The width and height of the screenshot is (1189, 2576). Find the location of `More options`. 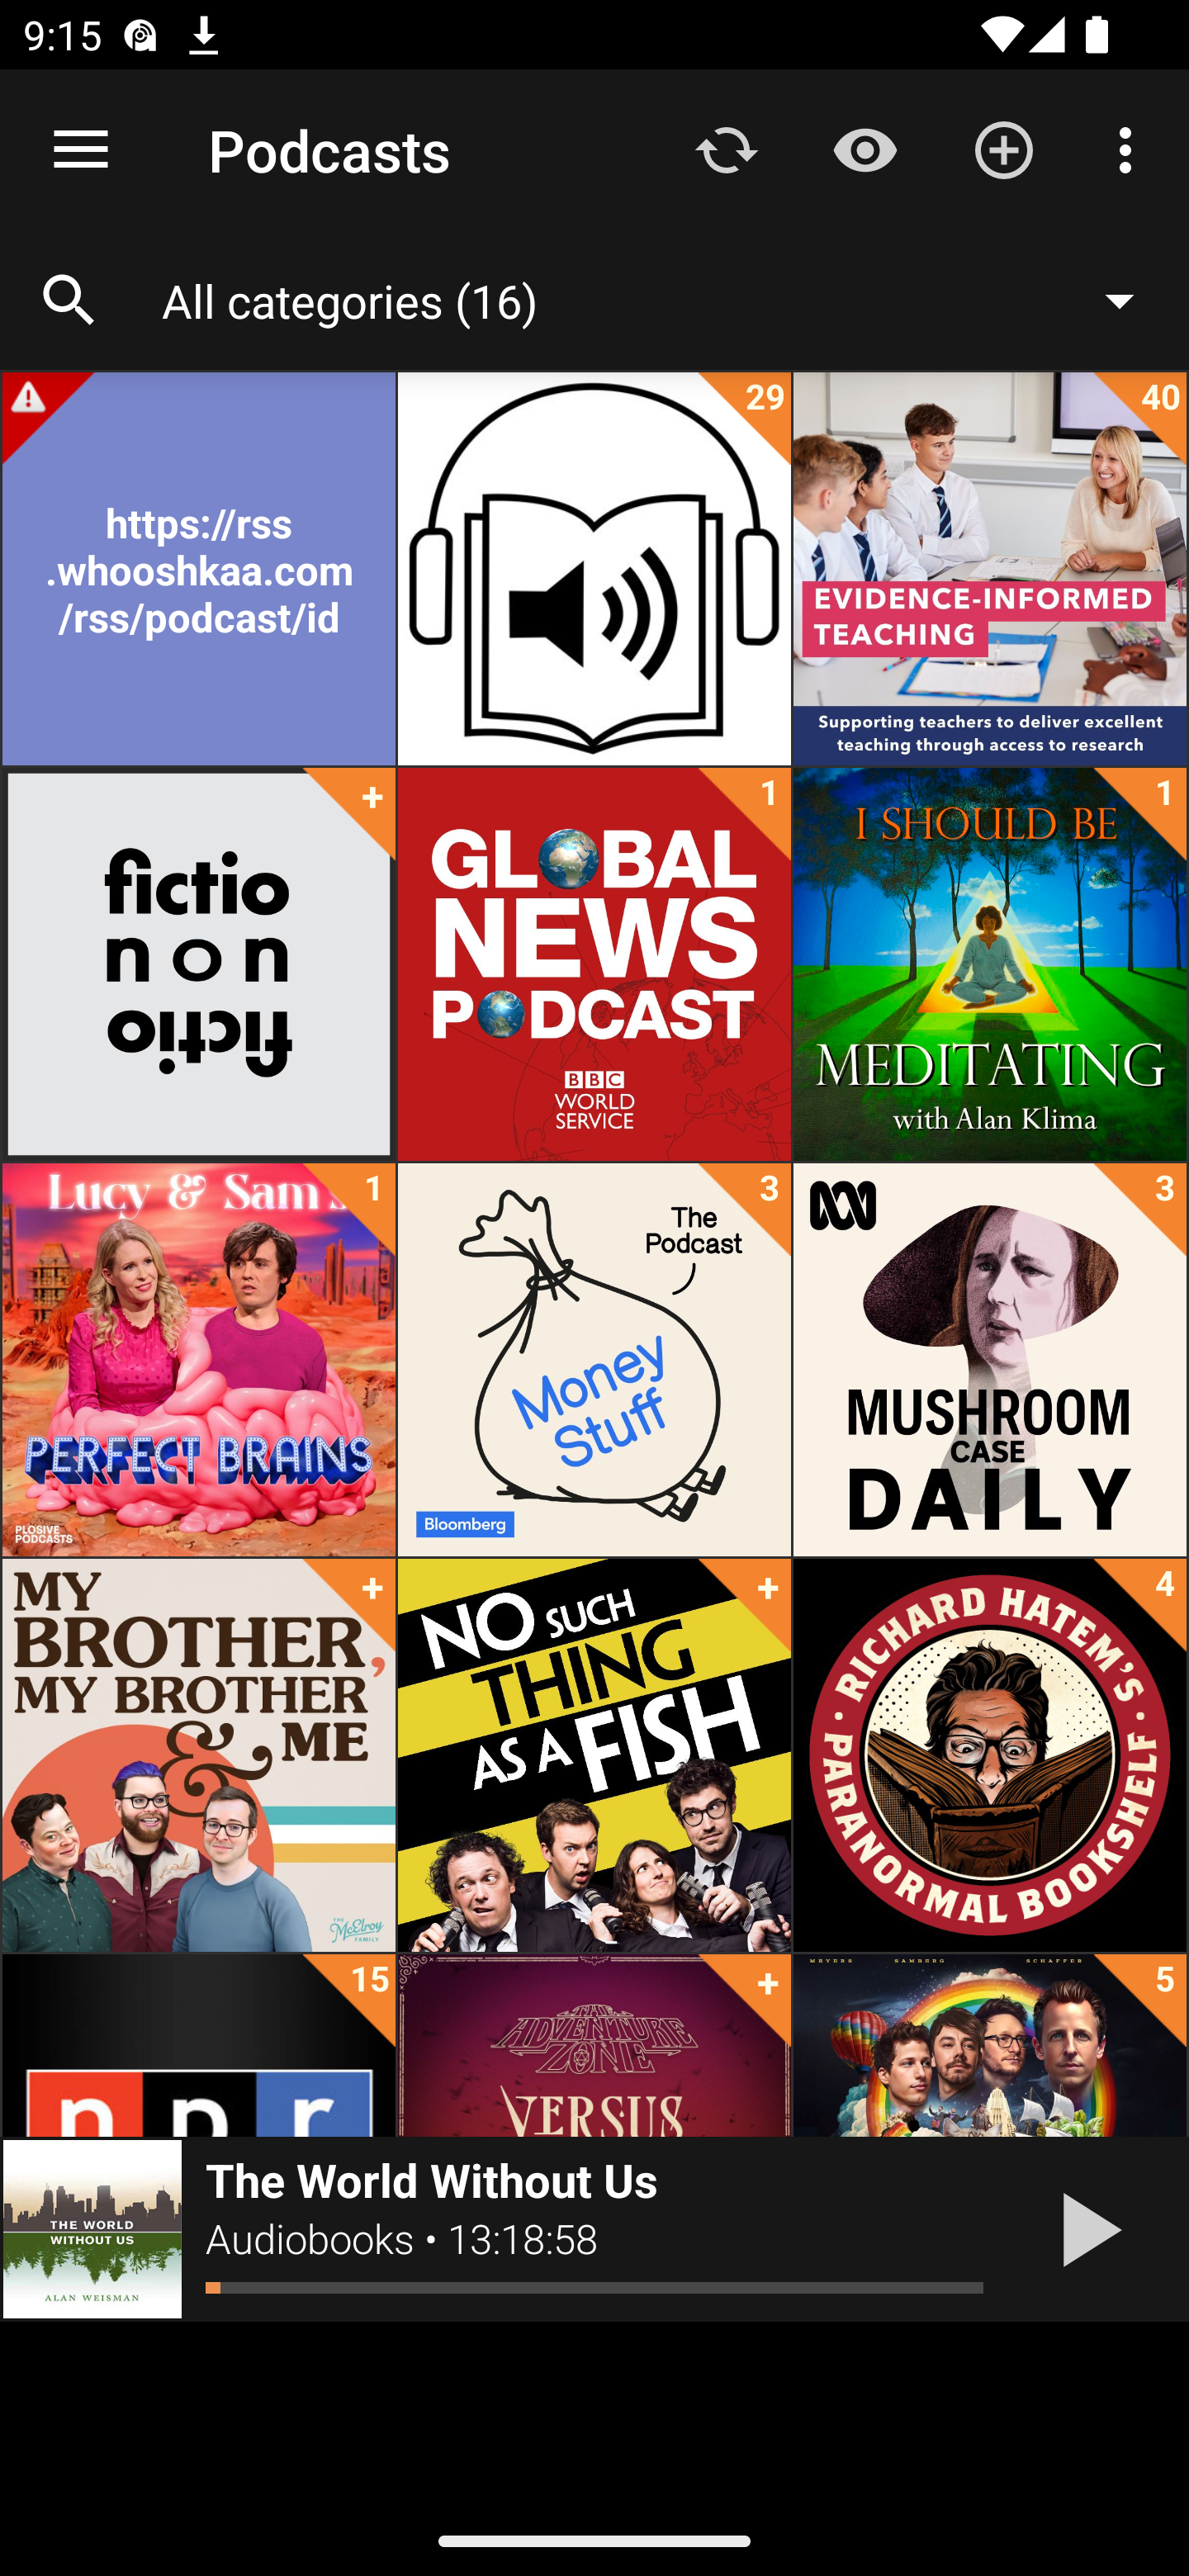

More options is located at coordinates (1131, 149).